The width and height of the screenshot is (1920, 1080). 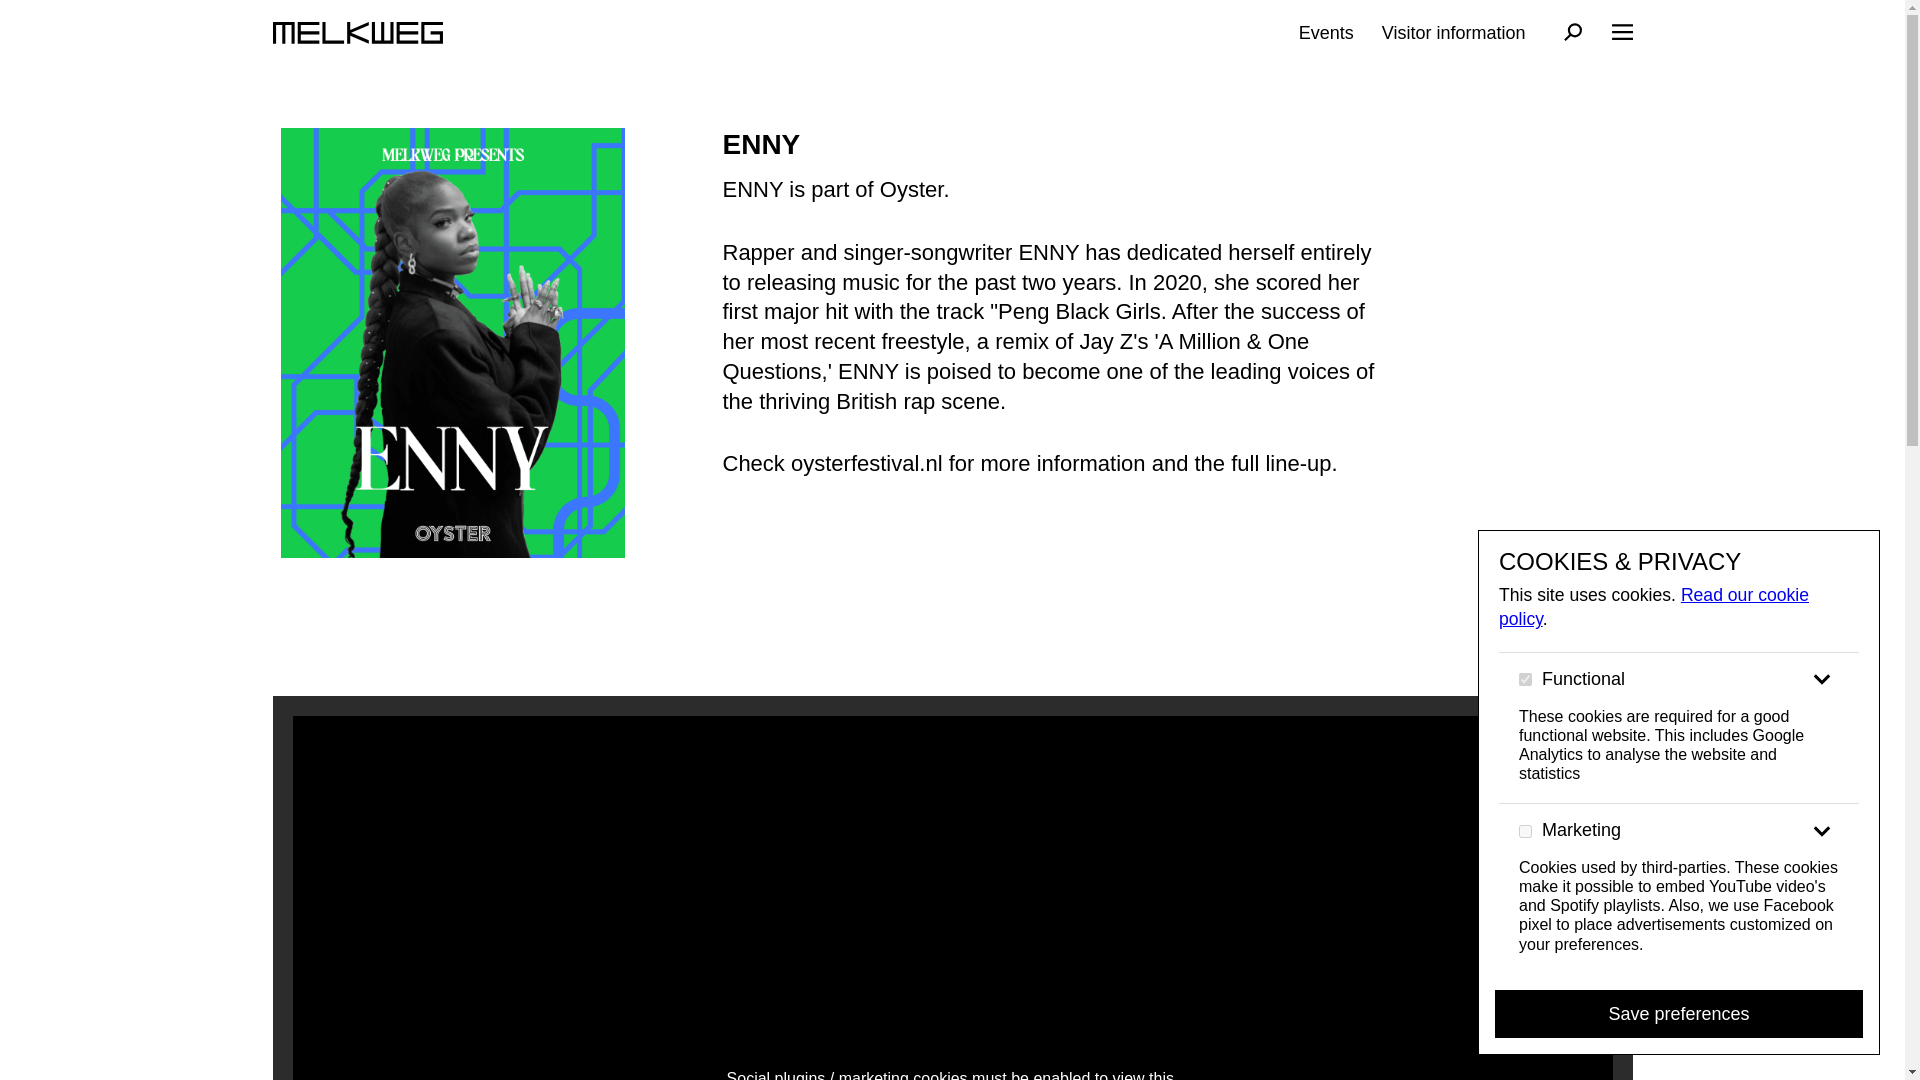 I want to click on Home, so click(x=356, y=32).